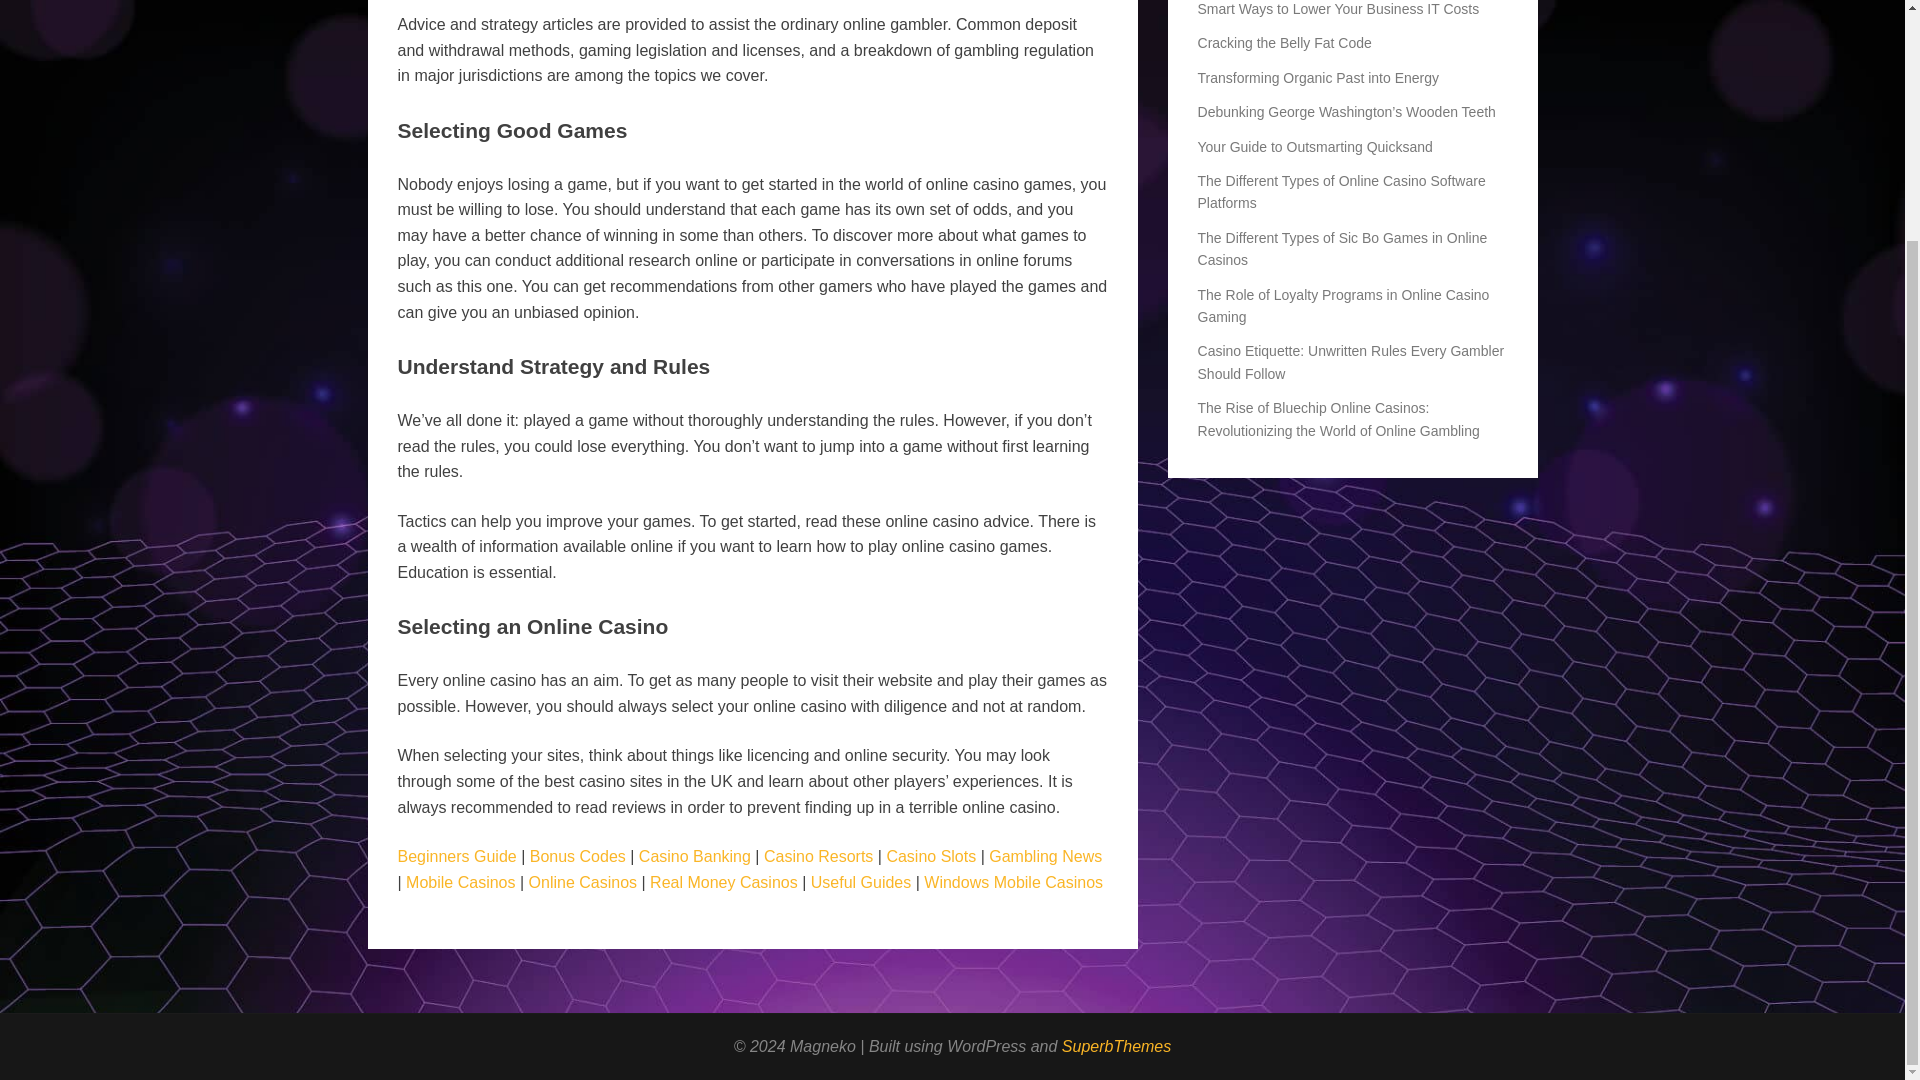 The width and height of the screenshot is (1920, 1080). I want to click on Online Casinos, so click(583, 882).